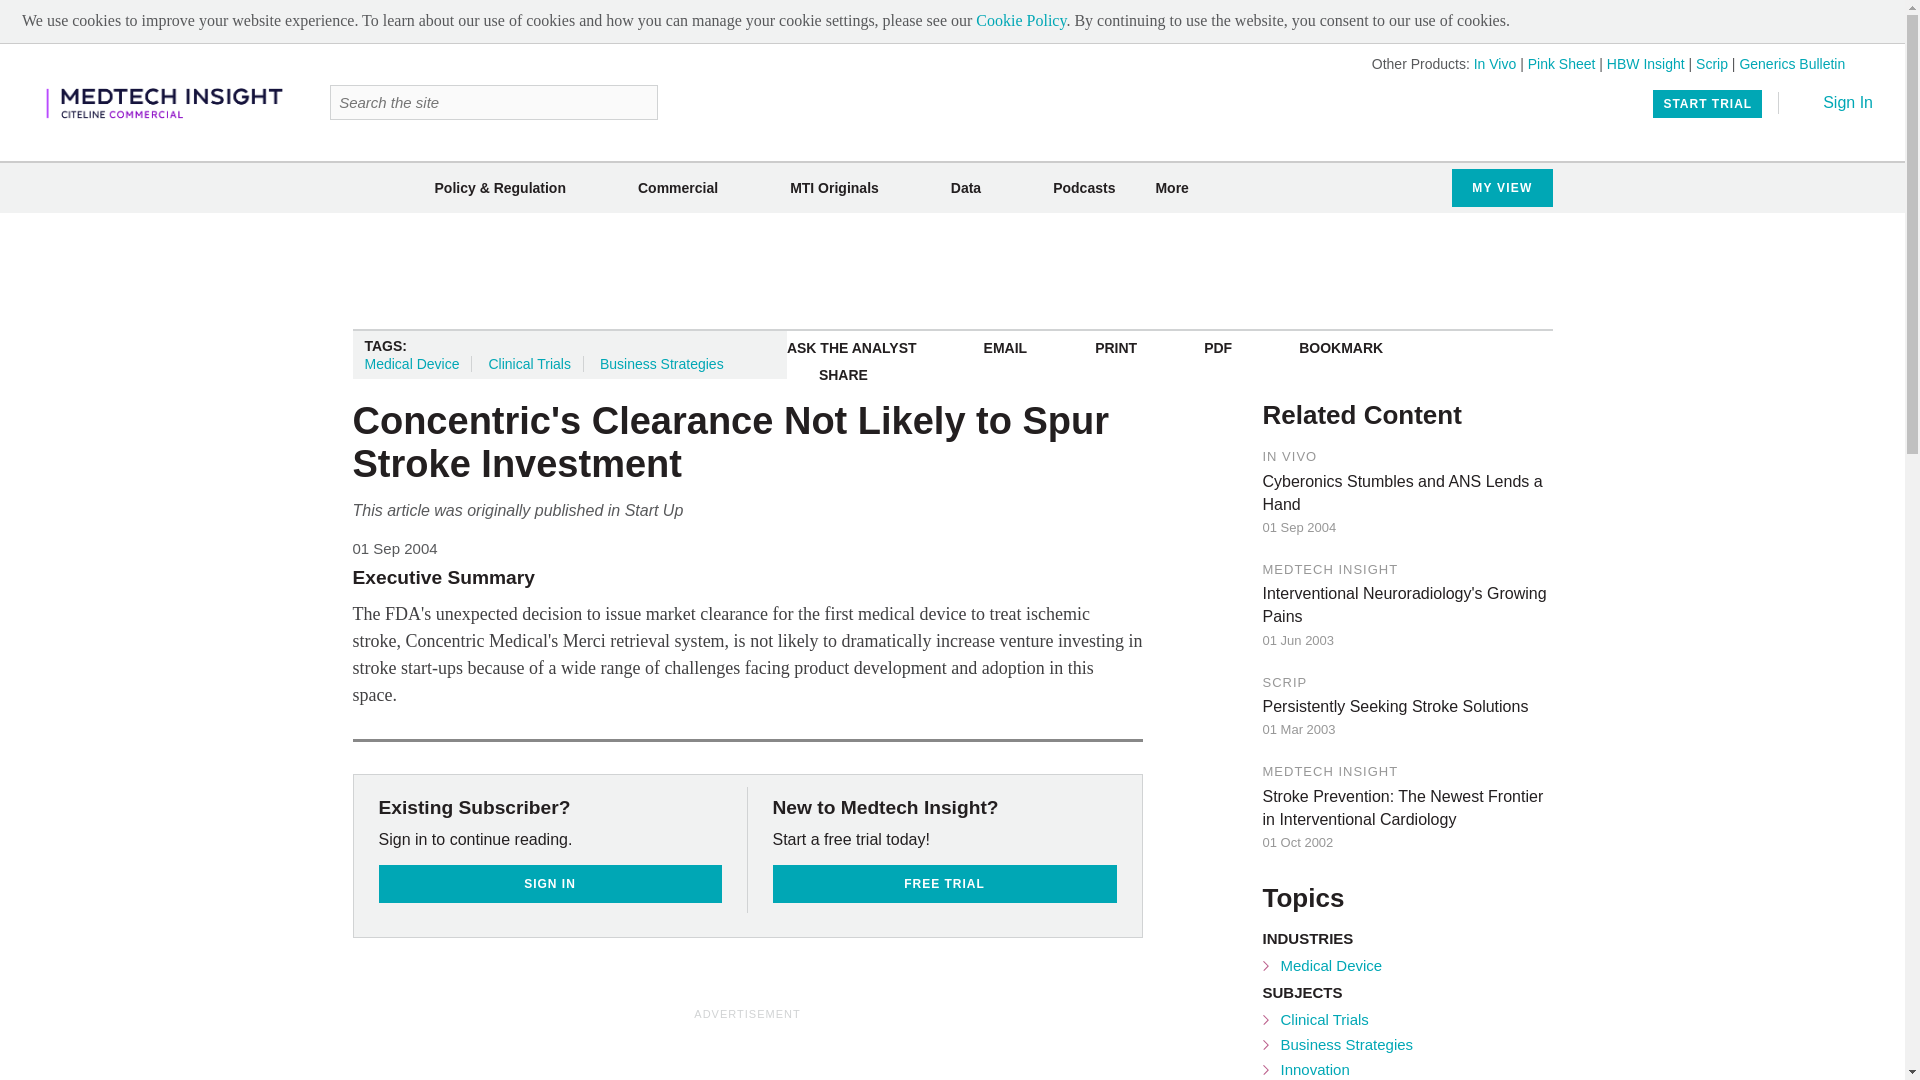 The width and height of the screenshot is (1920, 1080). What do you see at coordinates (678, 188) in the screenshot?
I see `Commercial` at bounding box center [678, 188].